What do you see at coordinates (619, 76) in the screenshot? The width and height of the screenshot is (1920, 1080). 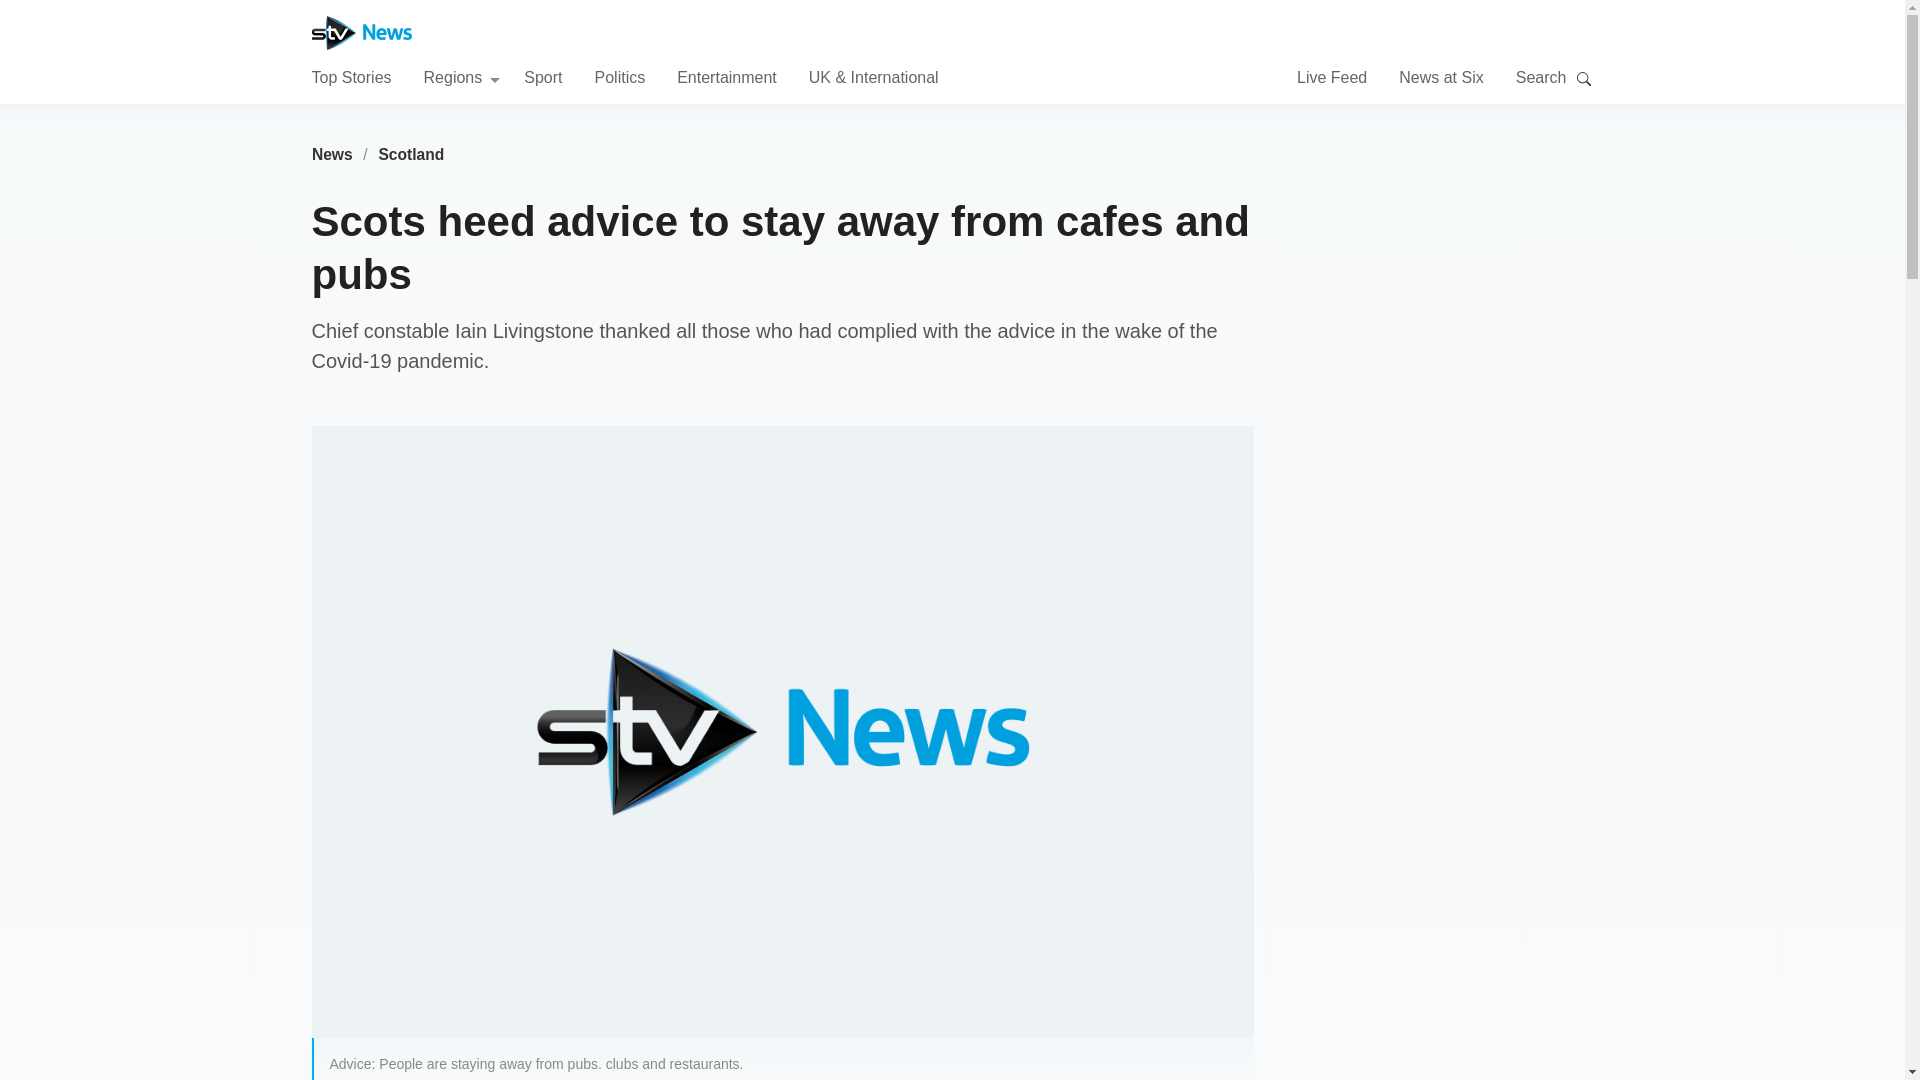 I see `Politics` at bounding box center [619, 76].